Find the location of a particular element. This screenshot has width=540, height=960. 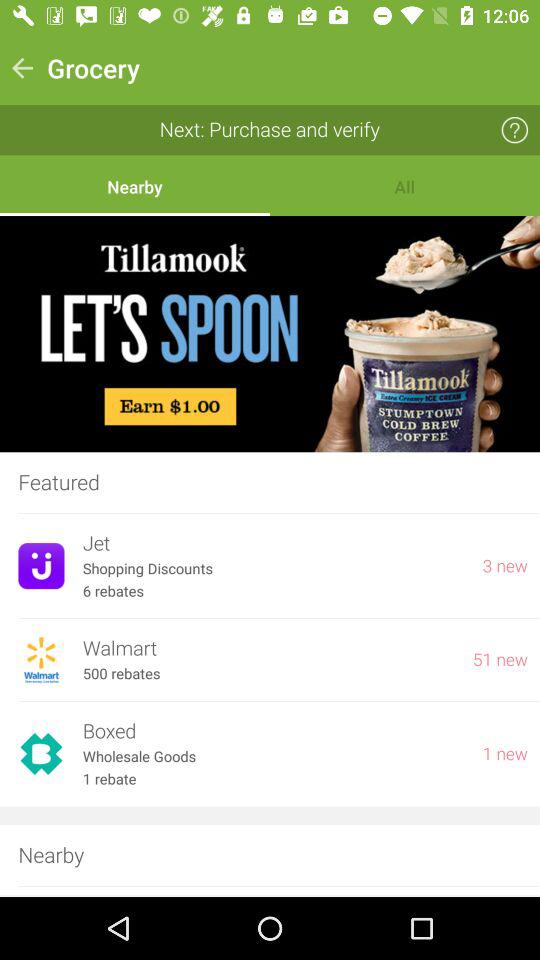

scroll until the wholesale goods is located at coordinates (273, 756).